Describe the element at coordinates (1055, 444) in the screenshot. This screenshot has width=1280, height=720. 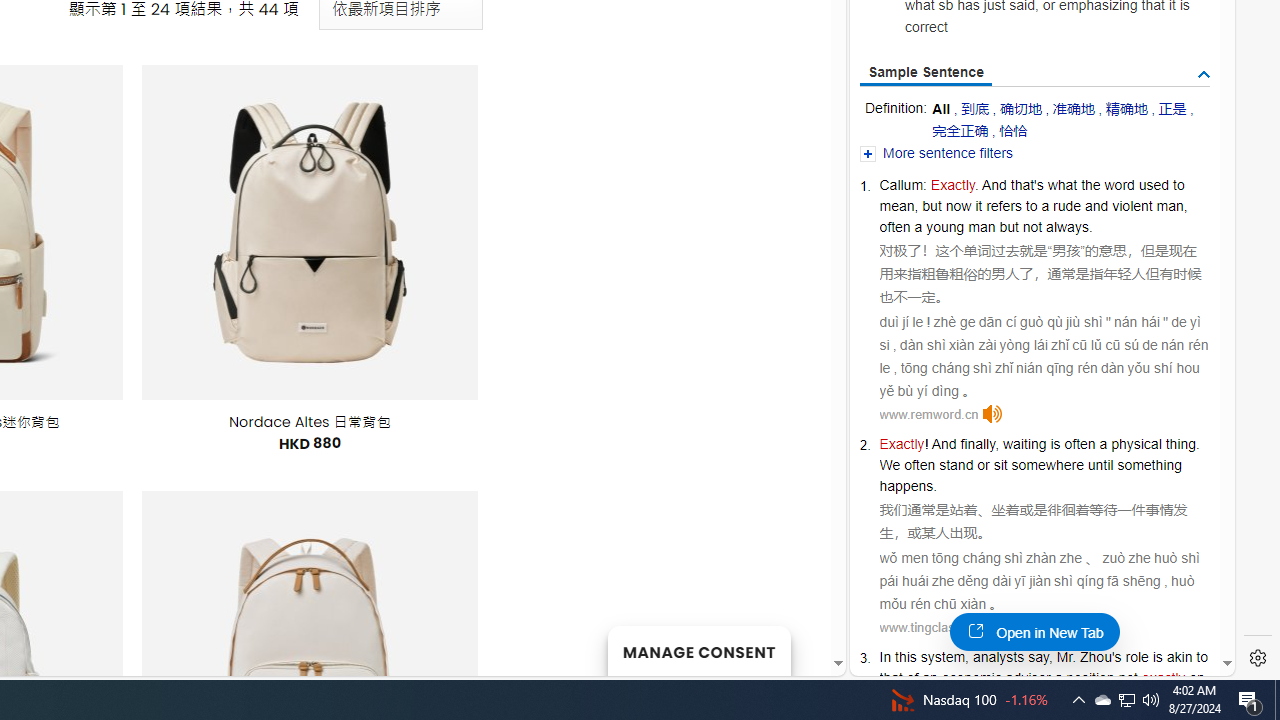
I see `is` at that location.